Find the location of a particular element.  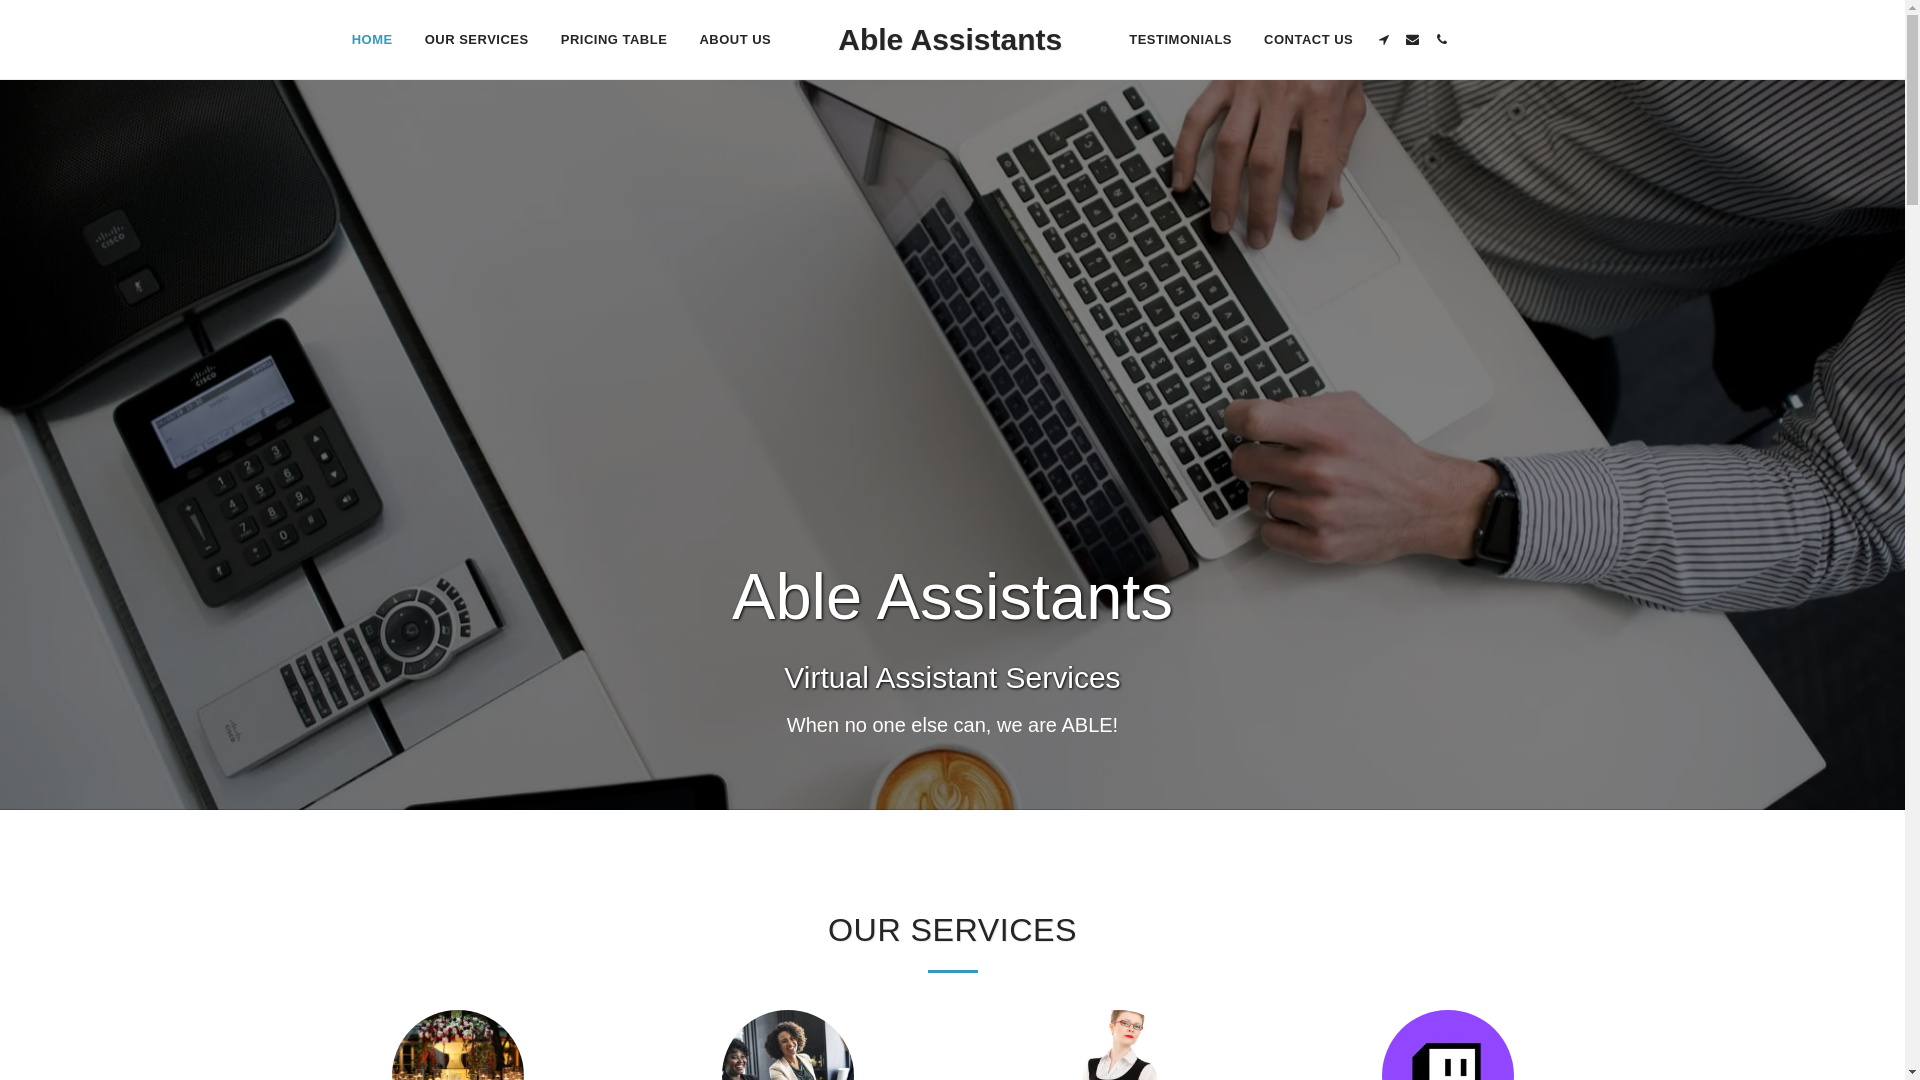

TESTIMONIALS is located at coordinates (1180, 38).